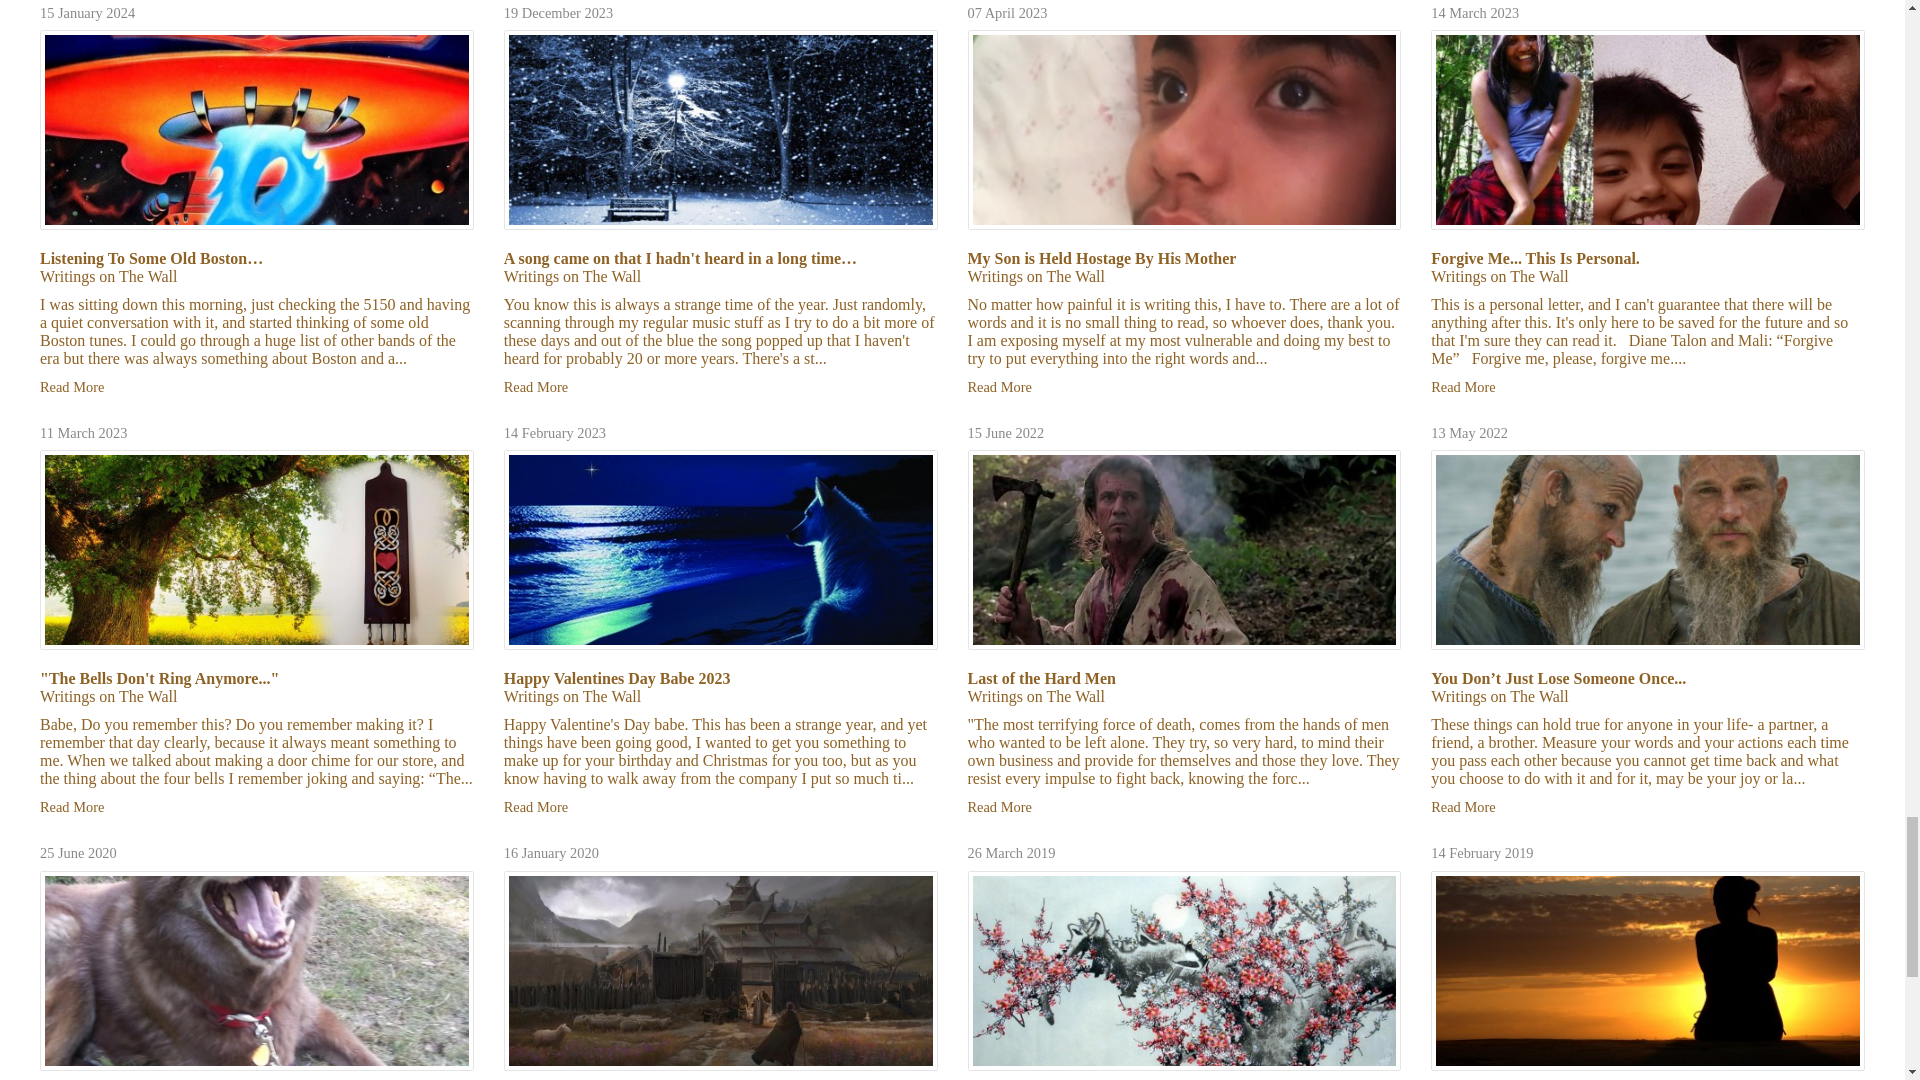 The image size is (1920, 1080). I want to click on Talon20223b, so click(1184, 130).